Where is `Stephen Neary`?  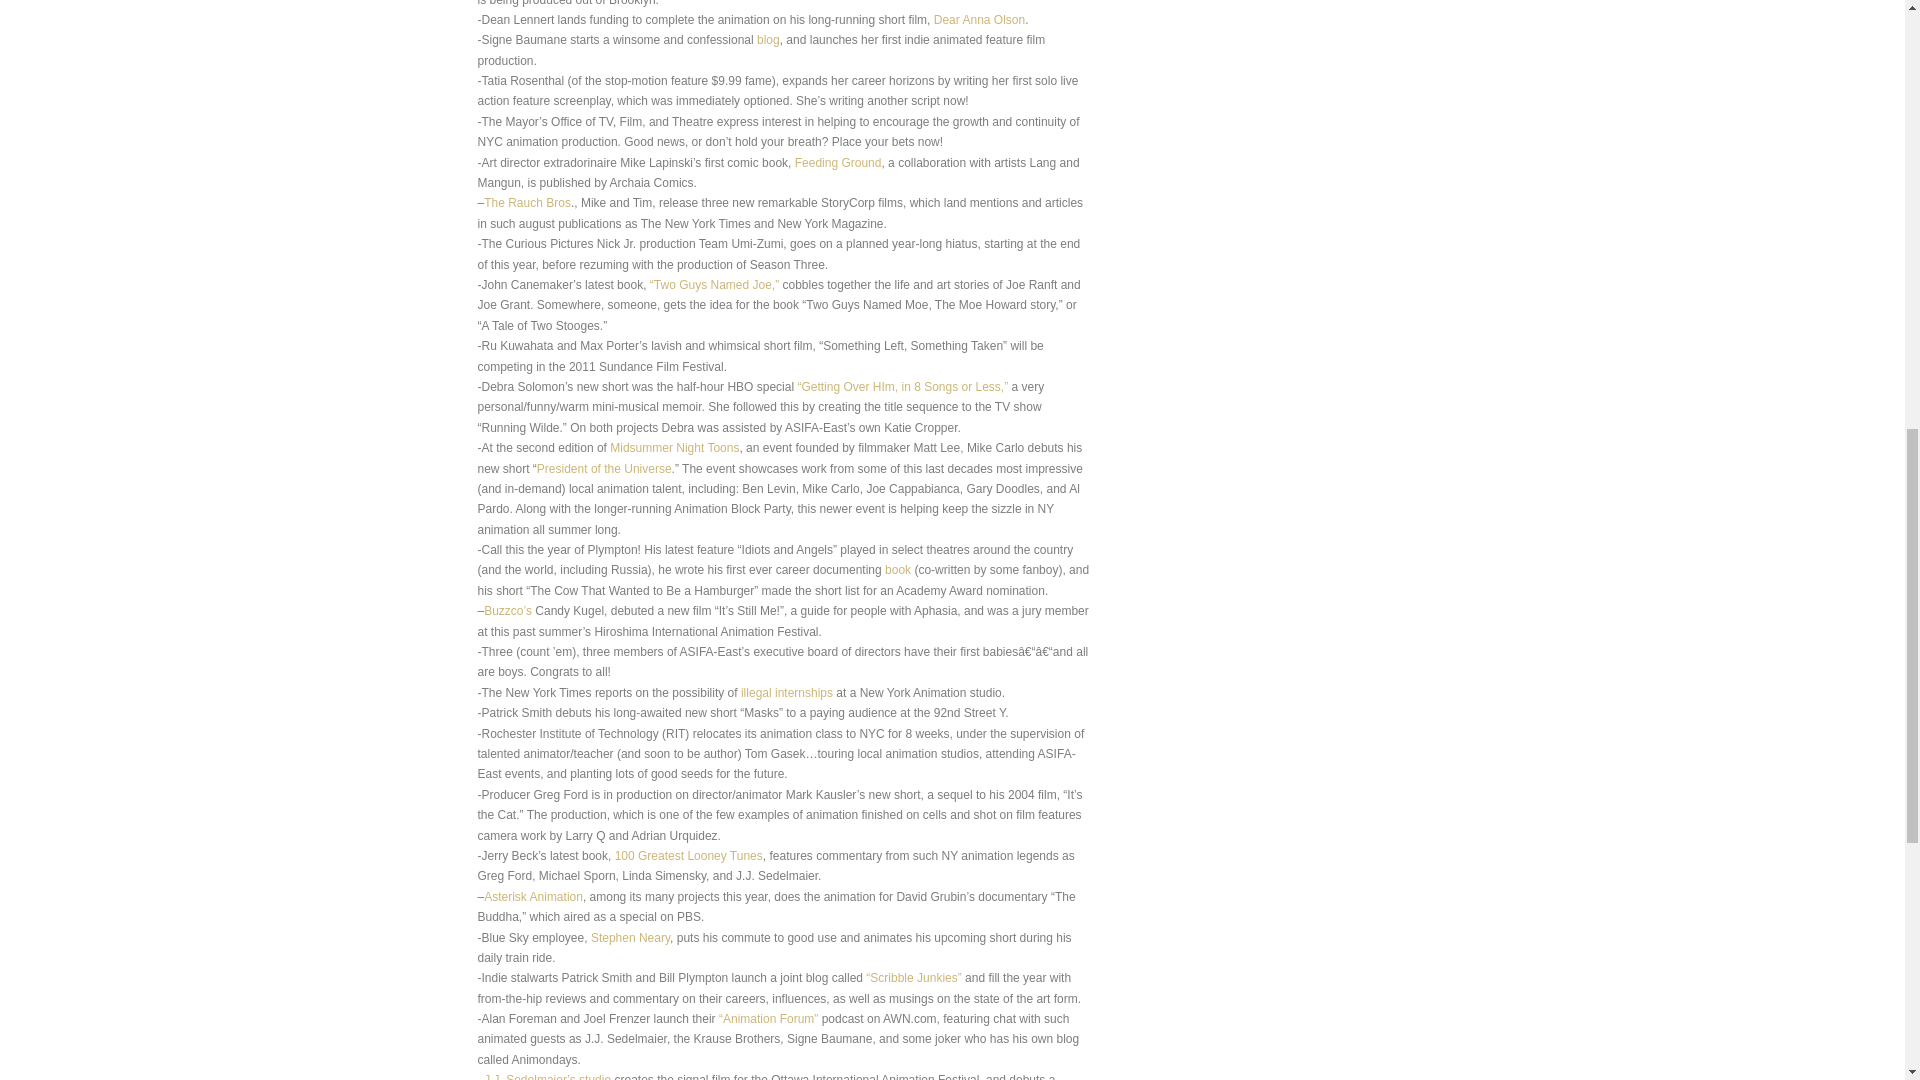 Stephen Neary is located at coordinates (630, 936).